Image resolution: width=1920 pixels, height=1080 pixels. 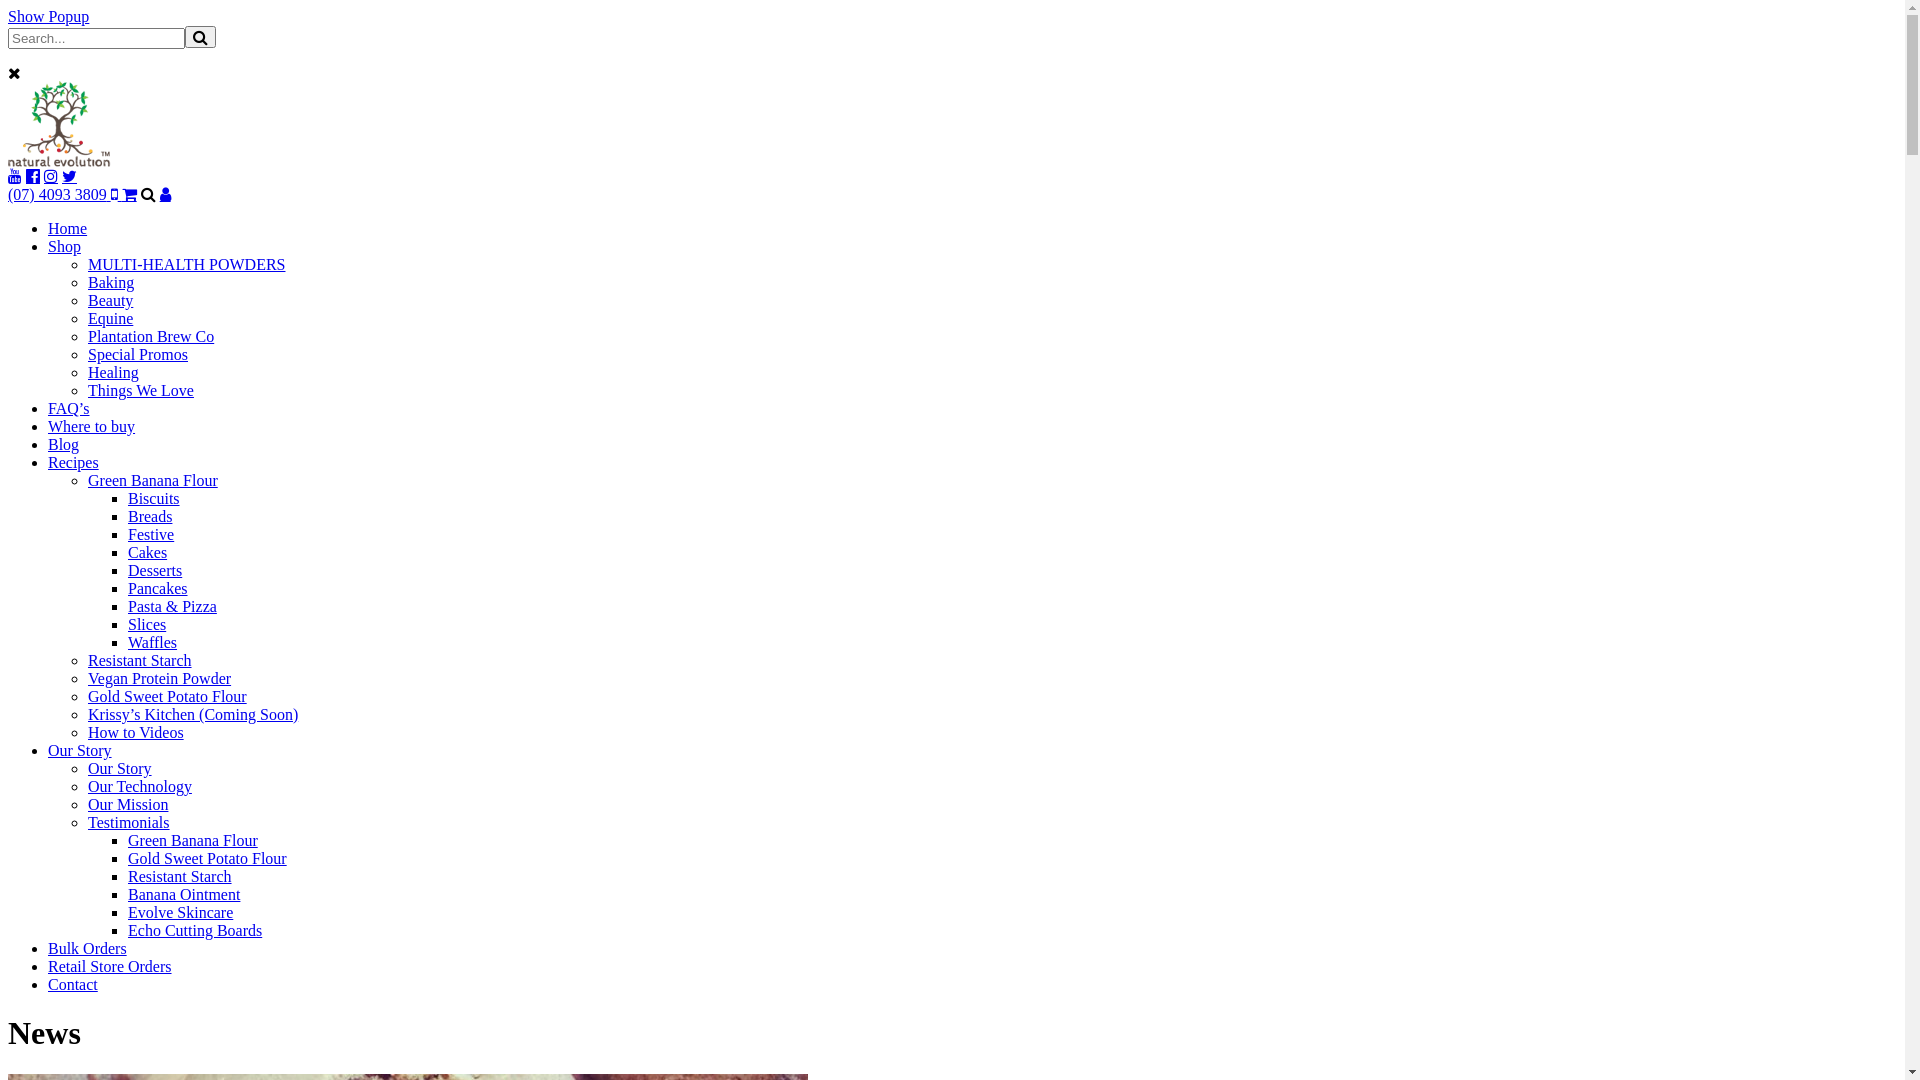 I want to click on Resistant Starch, so click(x=180, y=876).